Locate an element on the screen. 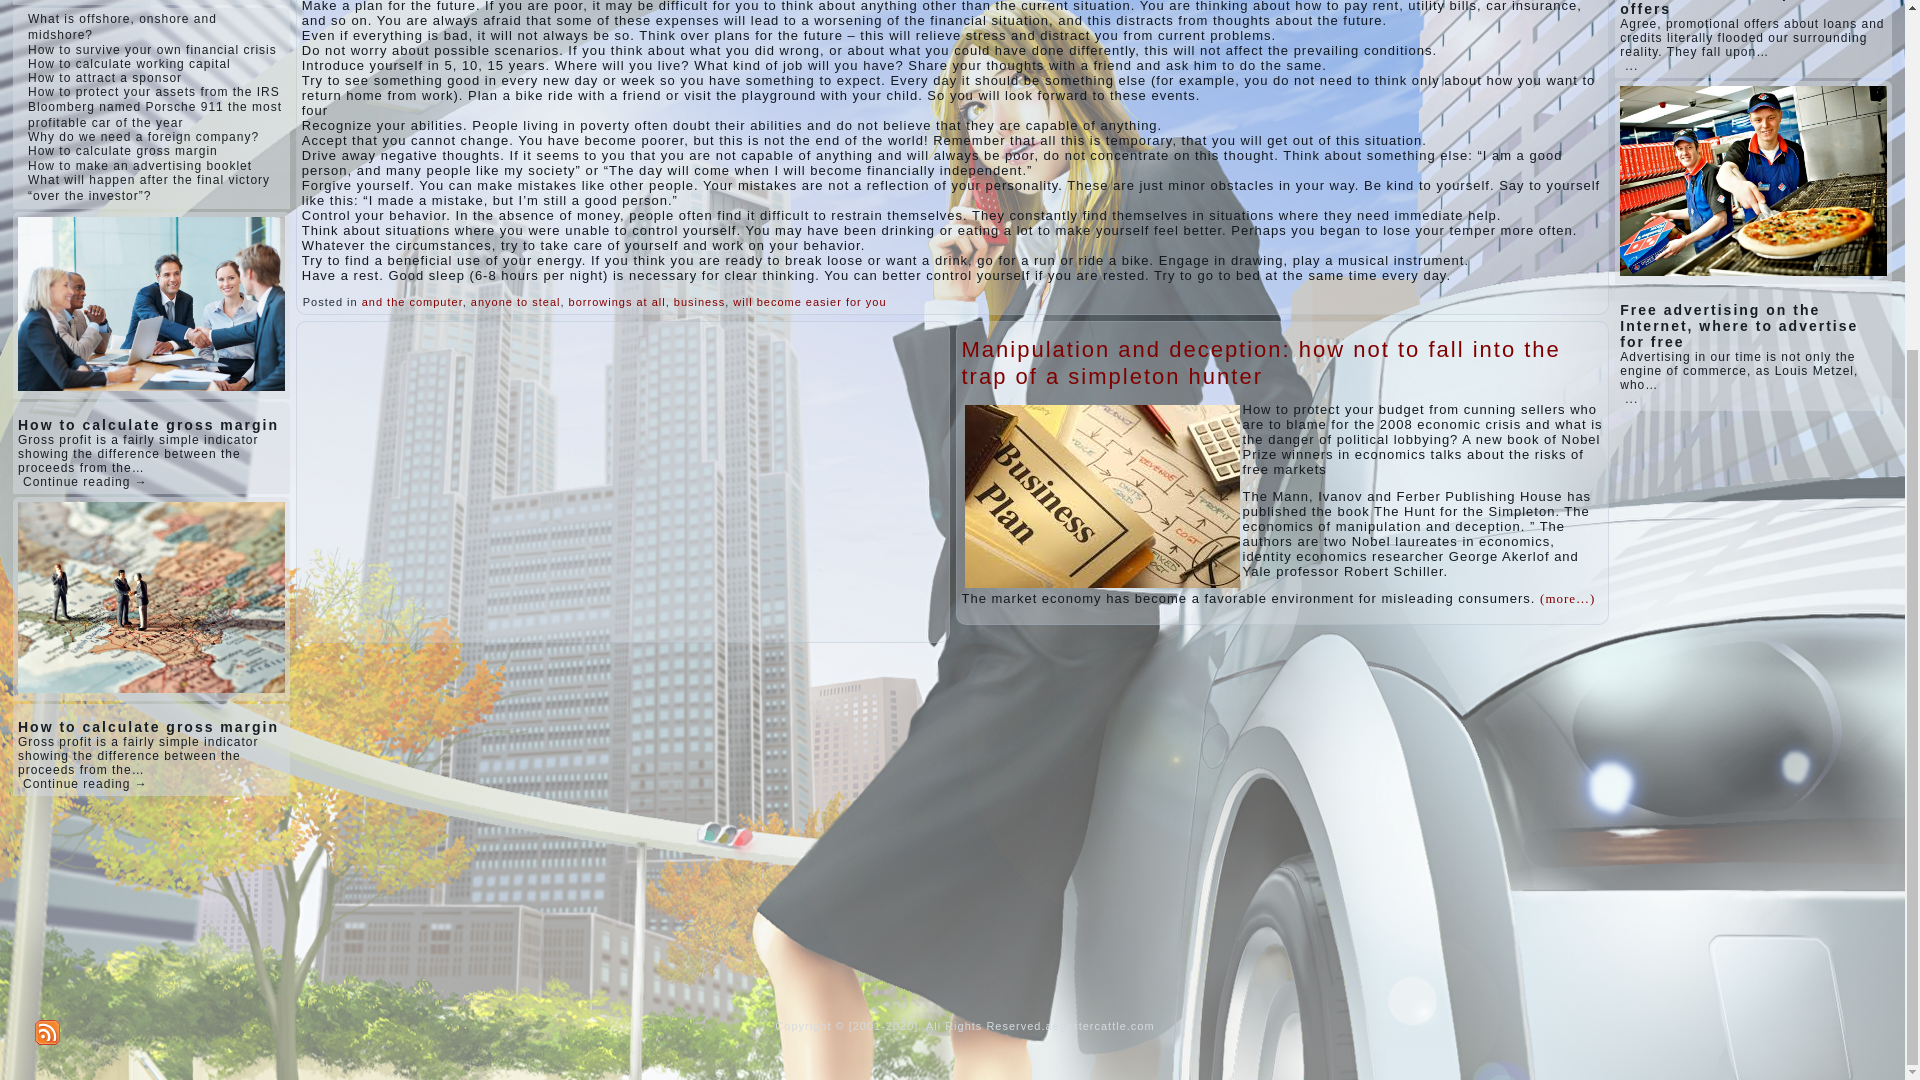  and the computer is located at coordinates (412, 301).